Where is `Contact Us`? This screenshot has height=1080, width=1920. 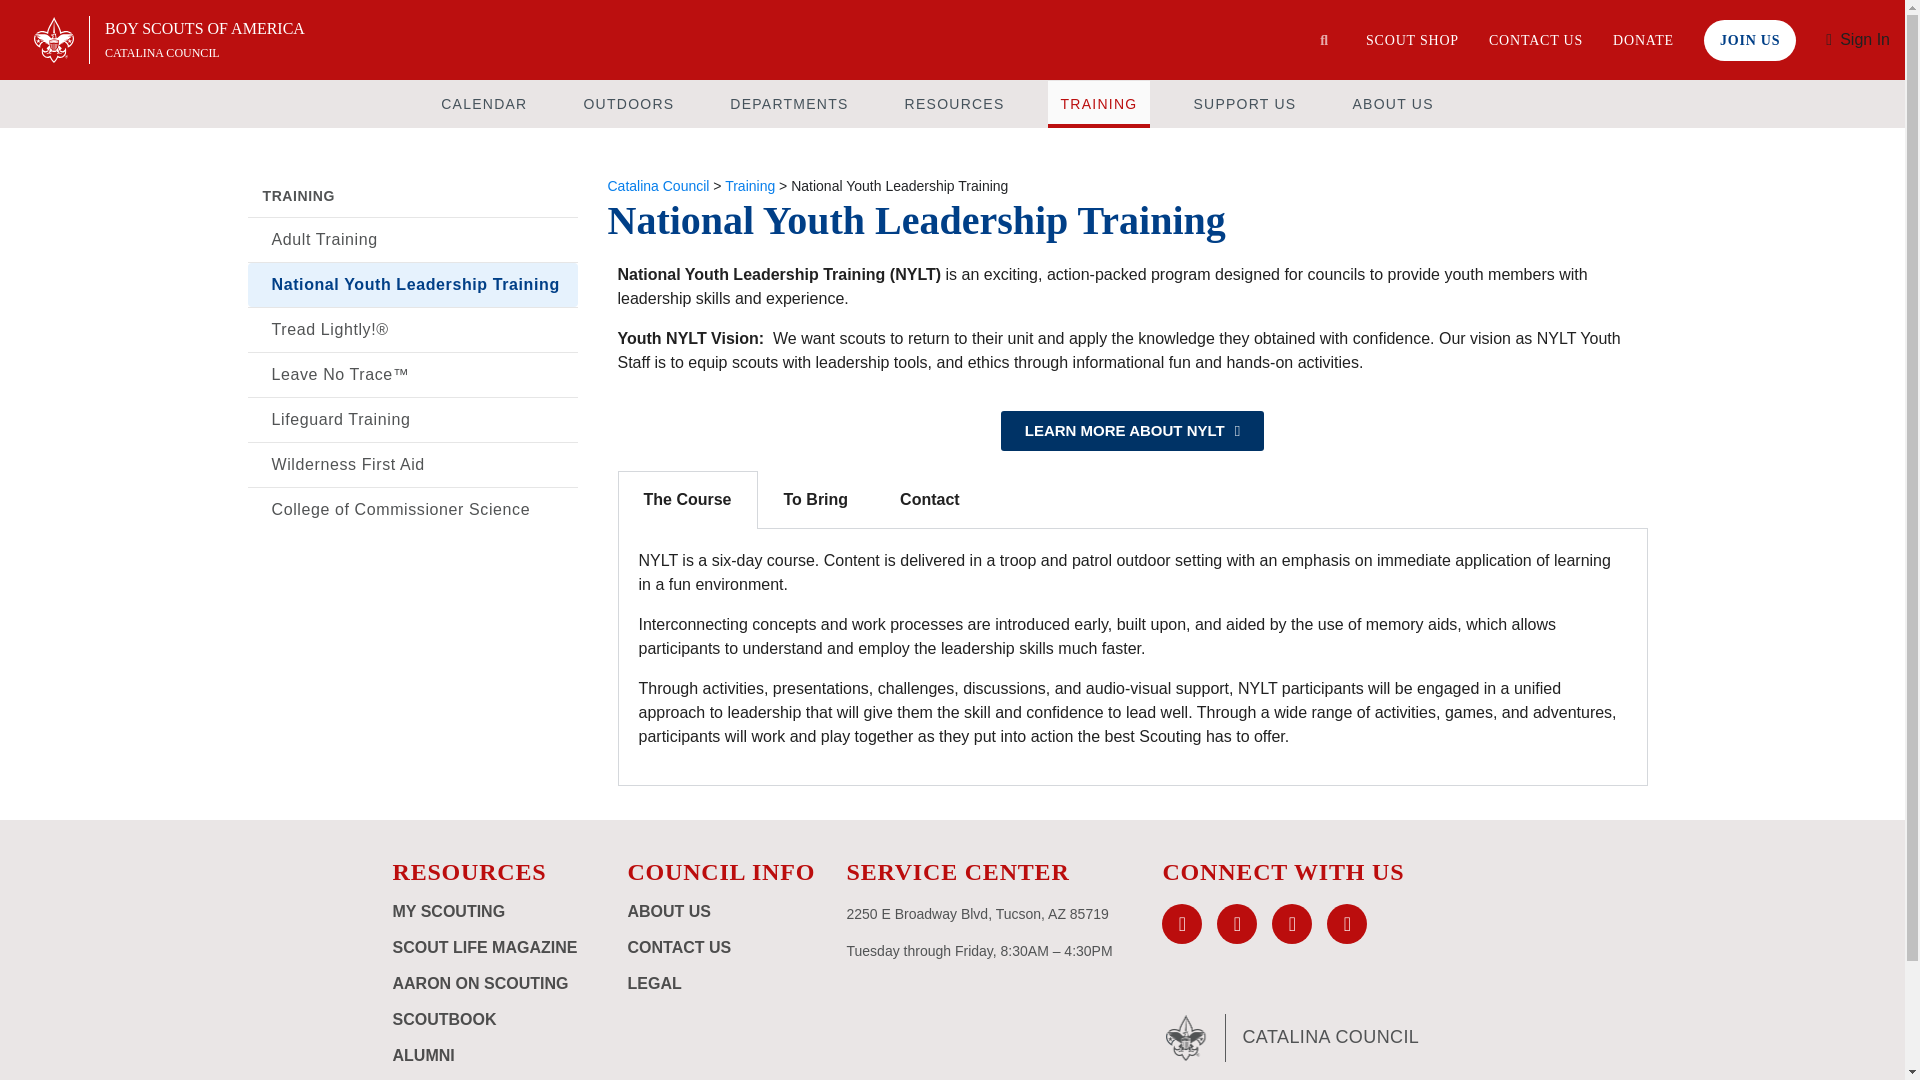 Contact Us is located at coordinates (1536, 39).